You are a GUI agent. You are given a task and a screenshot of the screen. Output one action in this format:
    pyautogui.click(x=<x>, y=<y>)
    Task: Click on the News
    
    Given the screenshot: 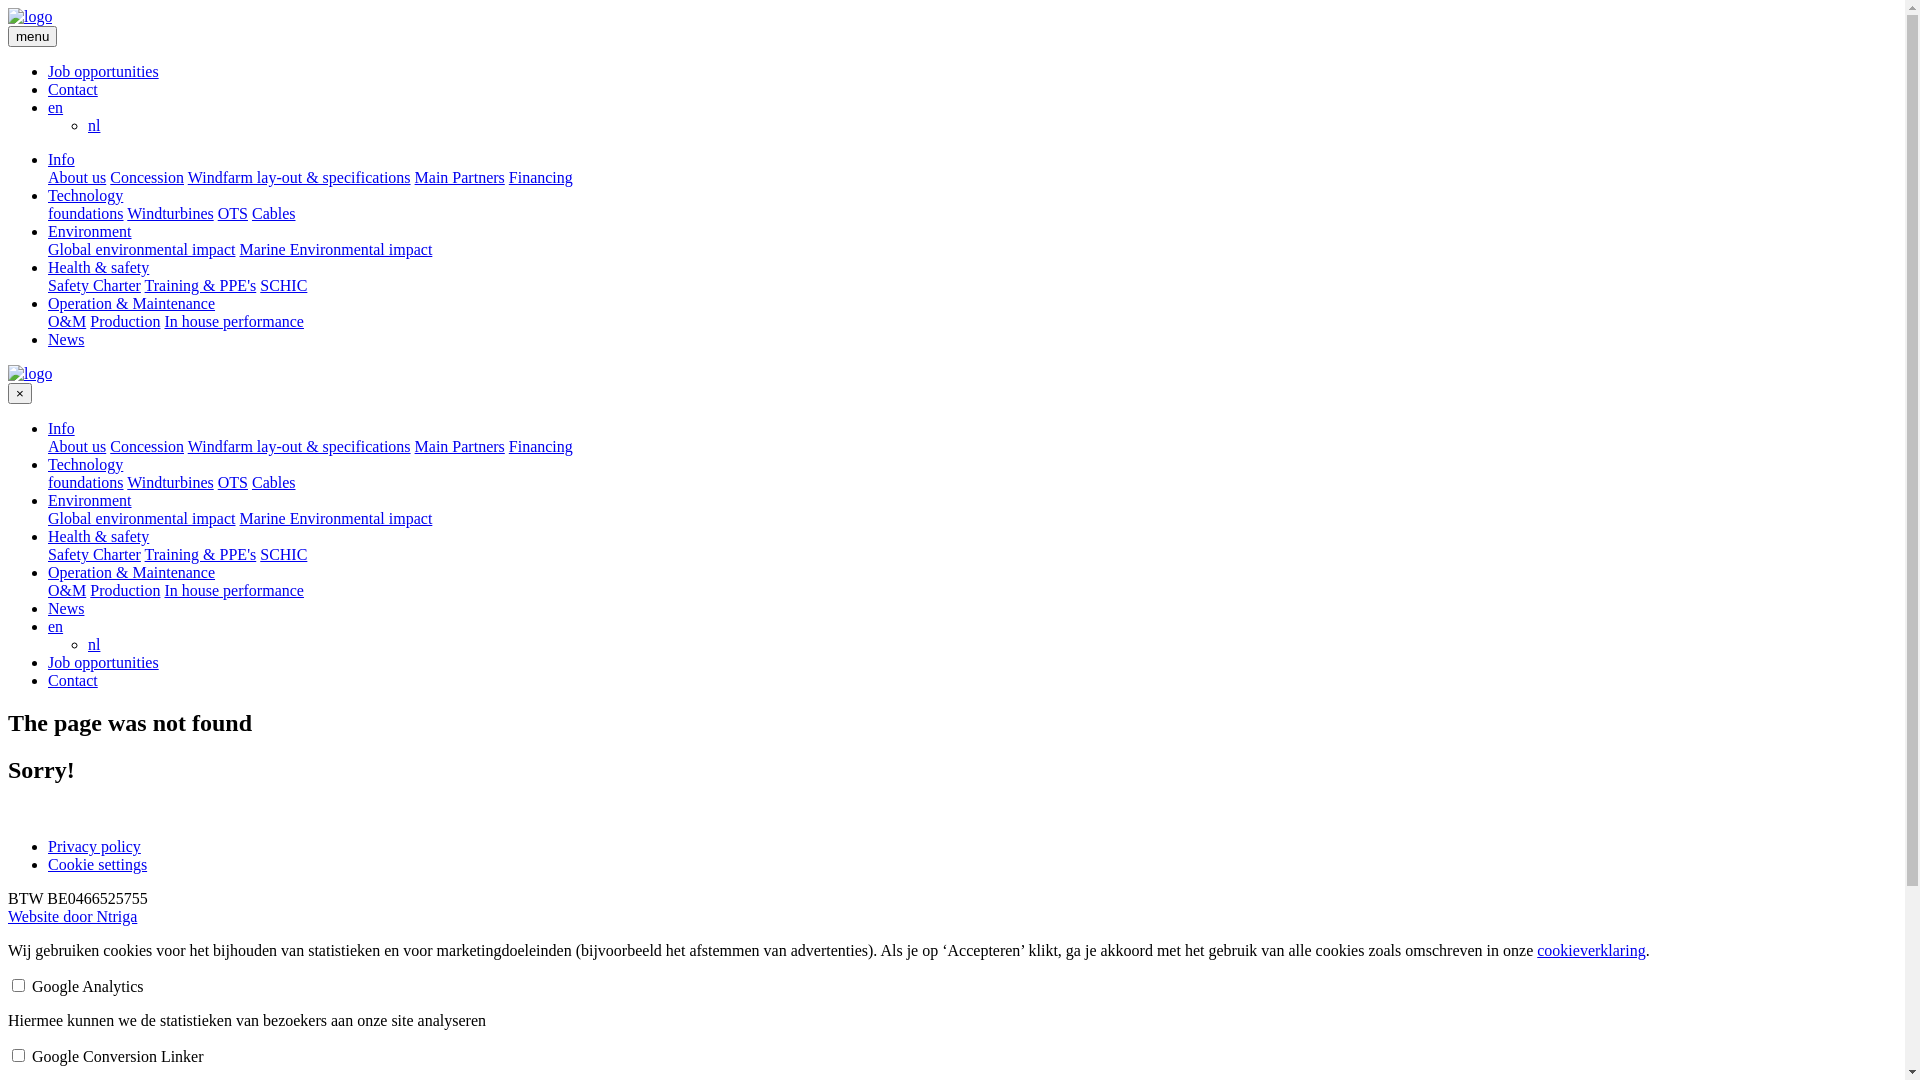 What is the action you would take?
    pyautogui.click(x=66, y=340)
    